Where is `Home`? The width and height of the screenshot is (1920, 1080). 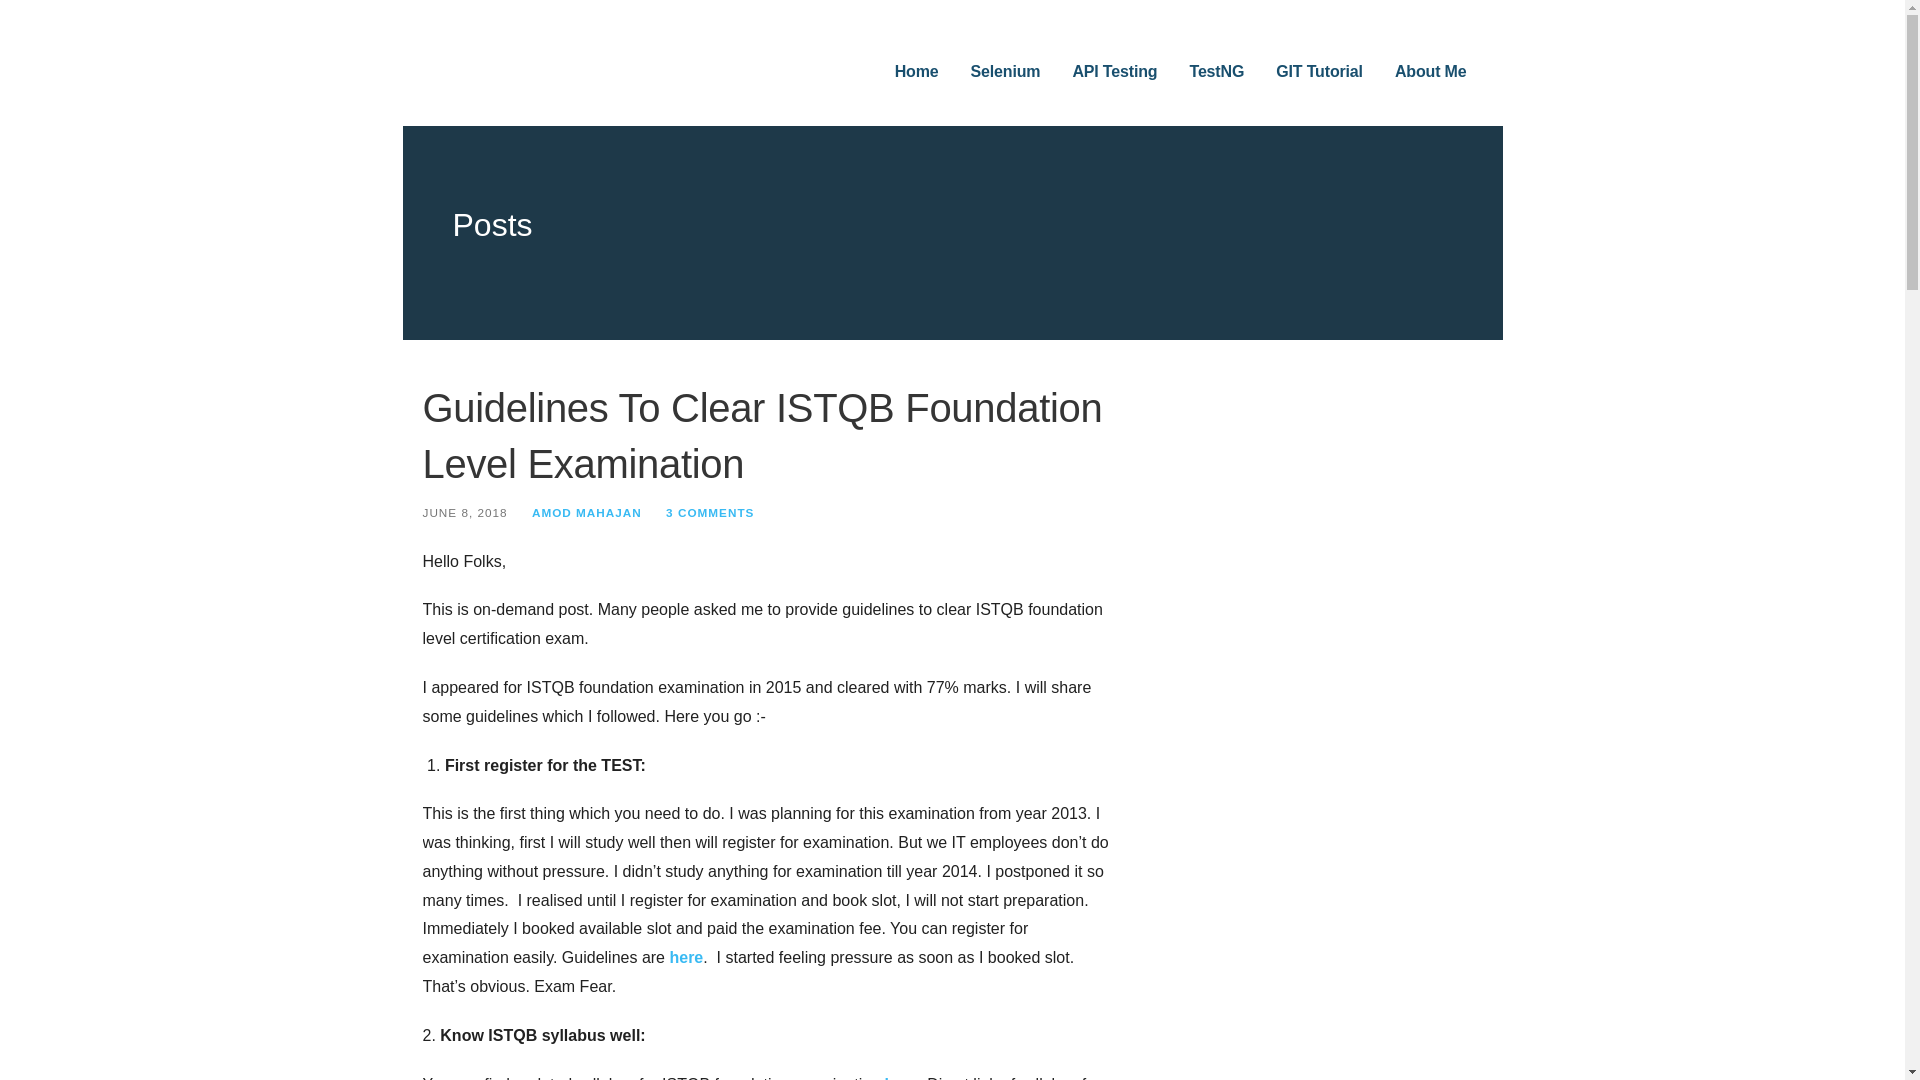
Home is located at coordinates (916, 72).